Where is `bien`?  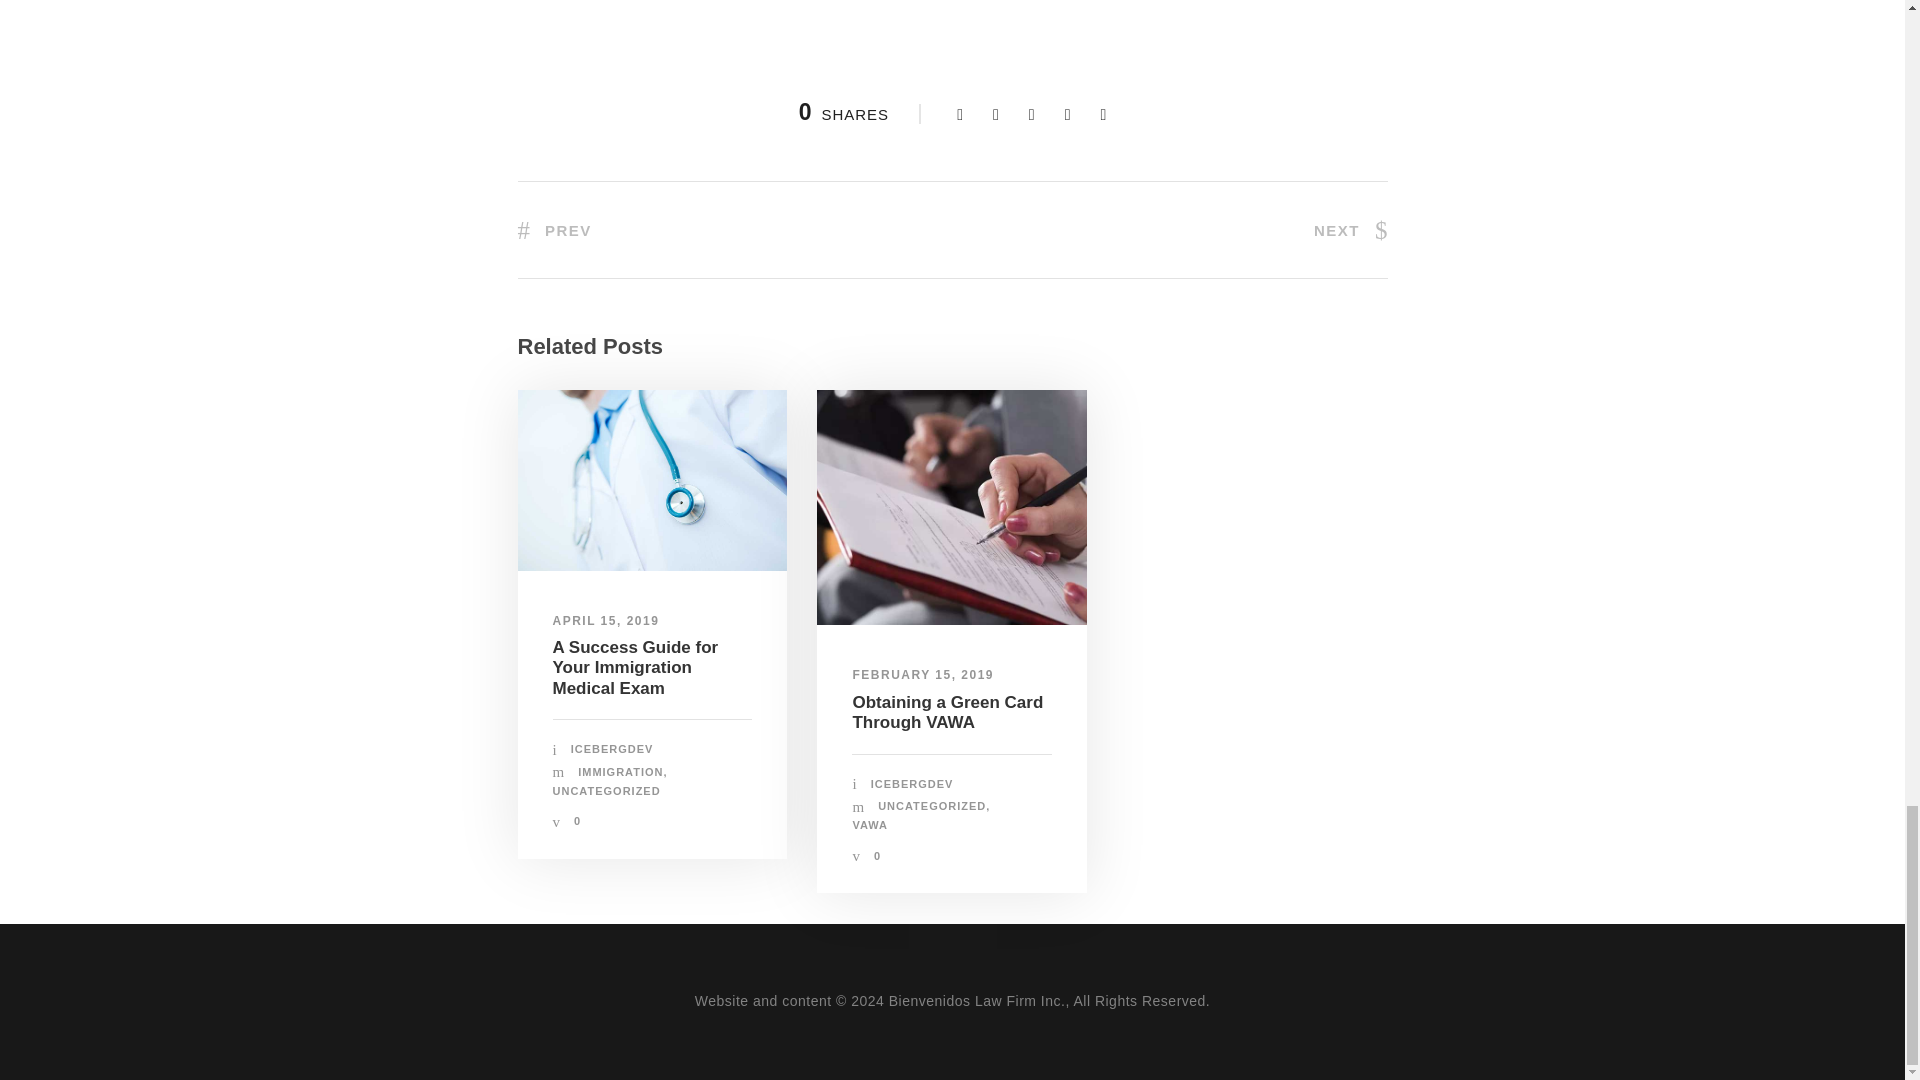 bien is located at coordinates (652, 480).